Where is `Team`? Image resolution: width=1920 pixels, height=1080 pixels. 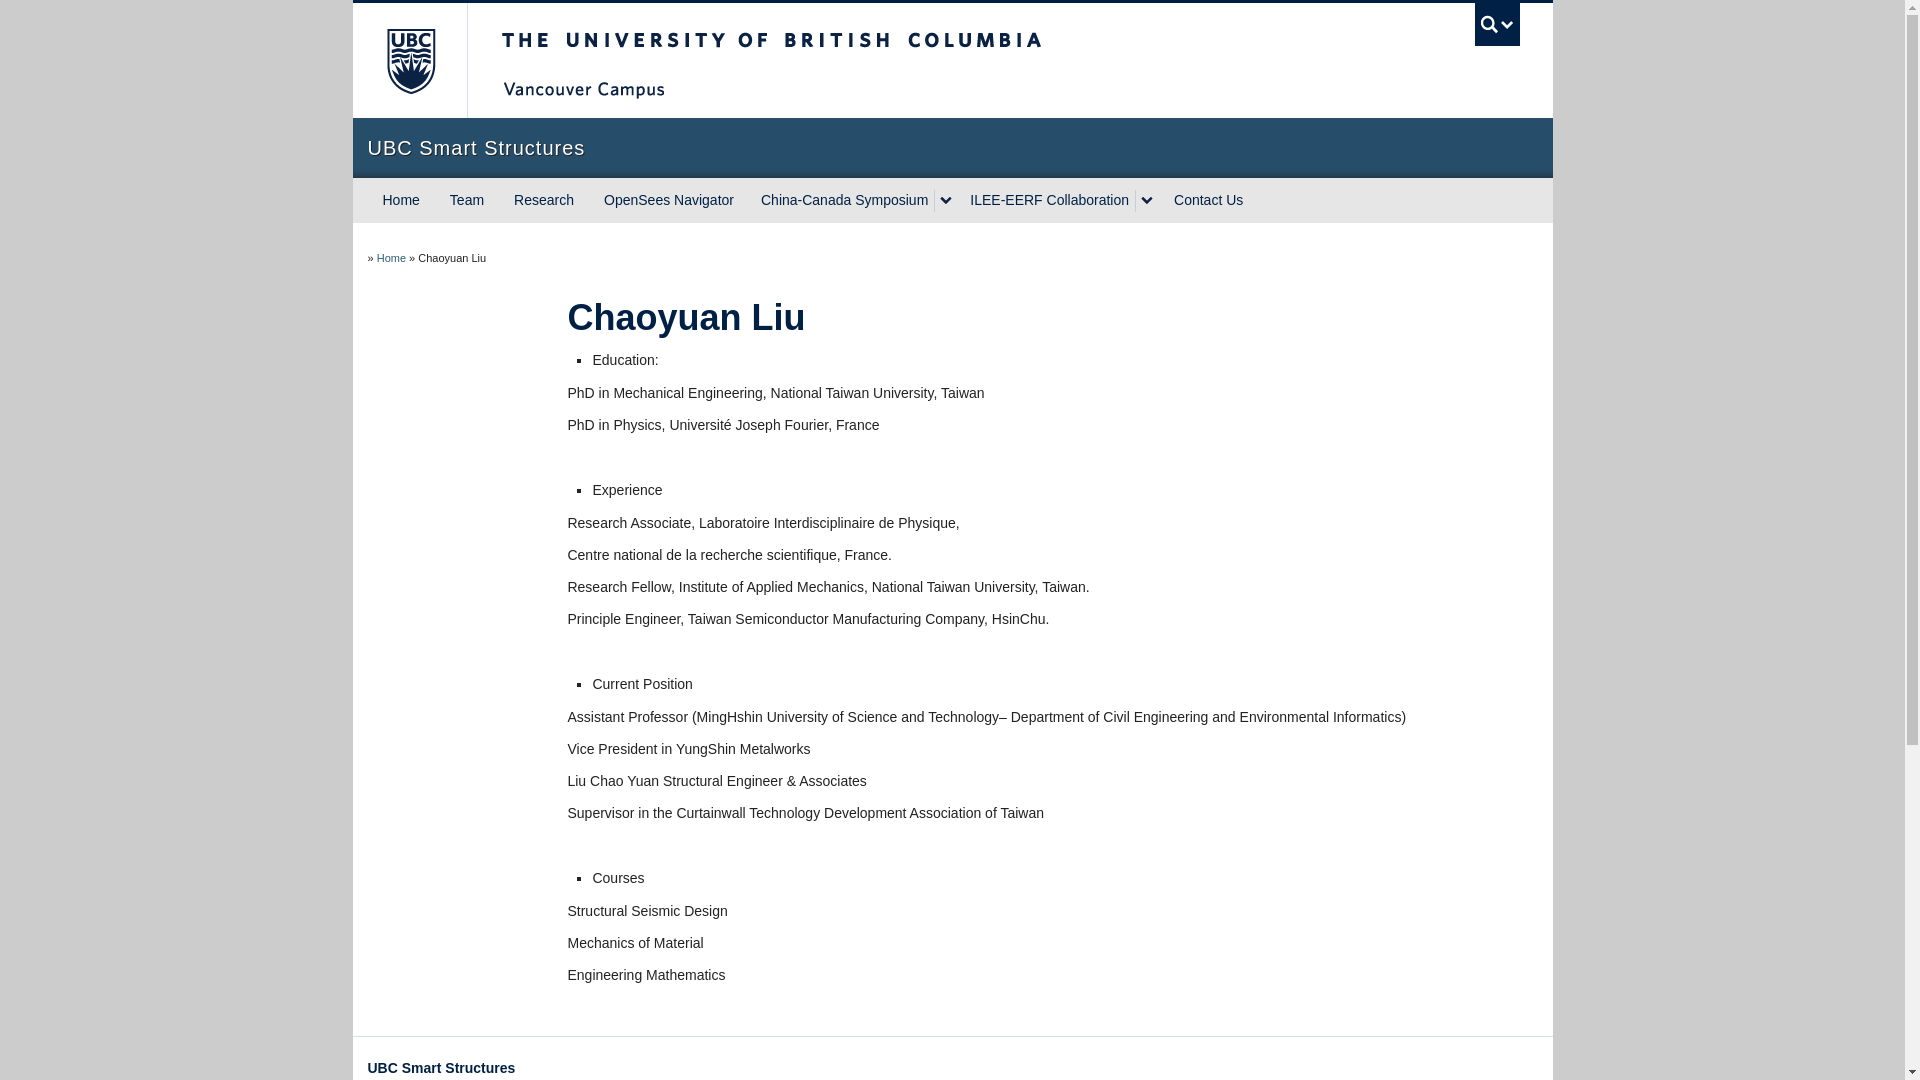
Team is located at coordinates (467, 200).